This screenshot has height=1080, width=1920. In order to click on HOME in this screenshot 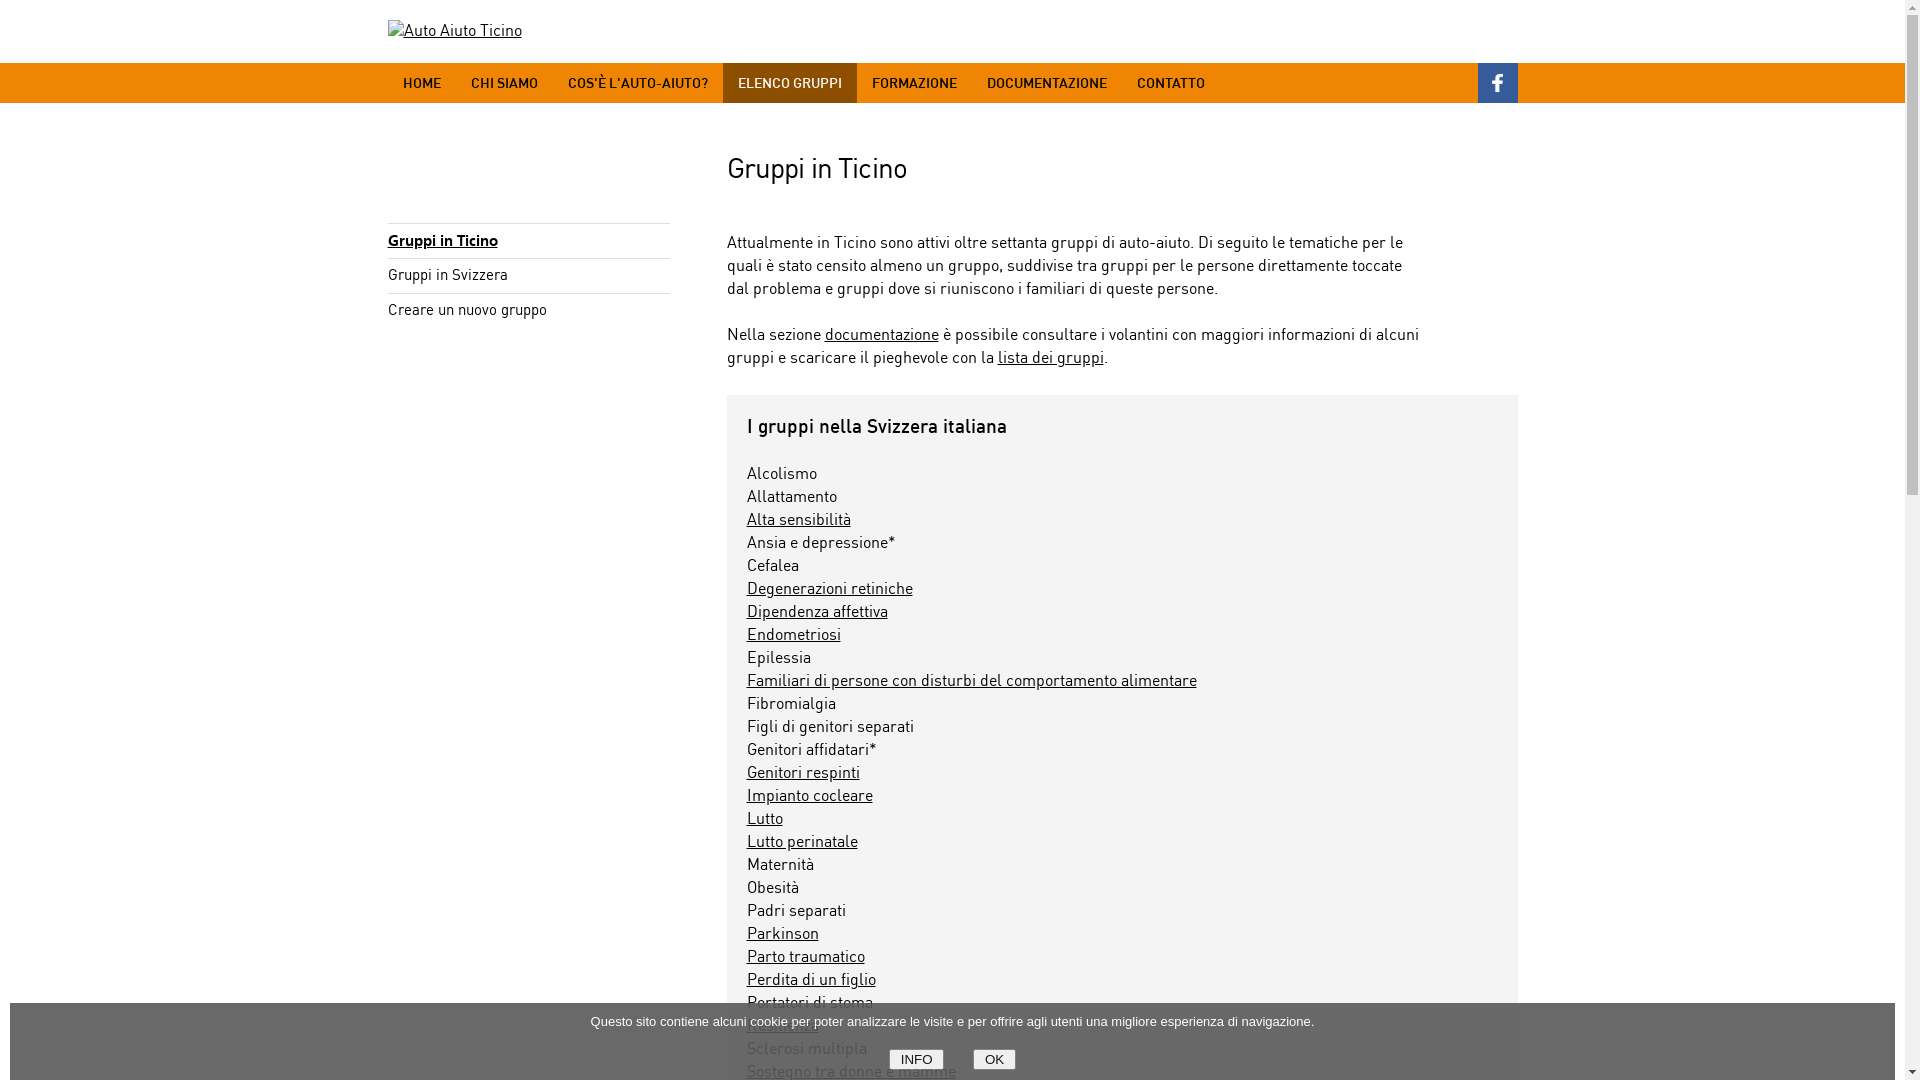, I will do `click(422, 83)`.